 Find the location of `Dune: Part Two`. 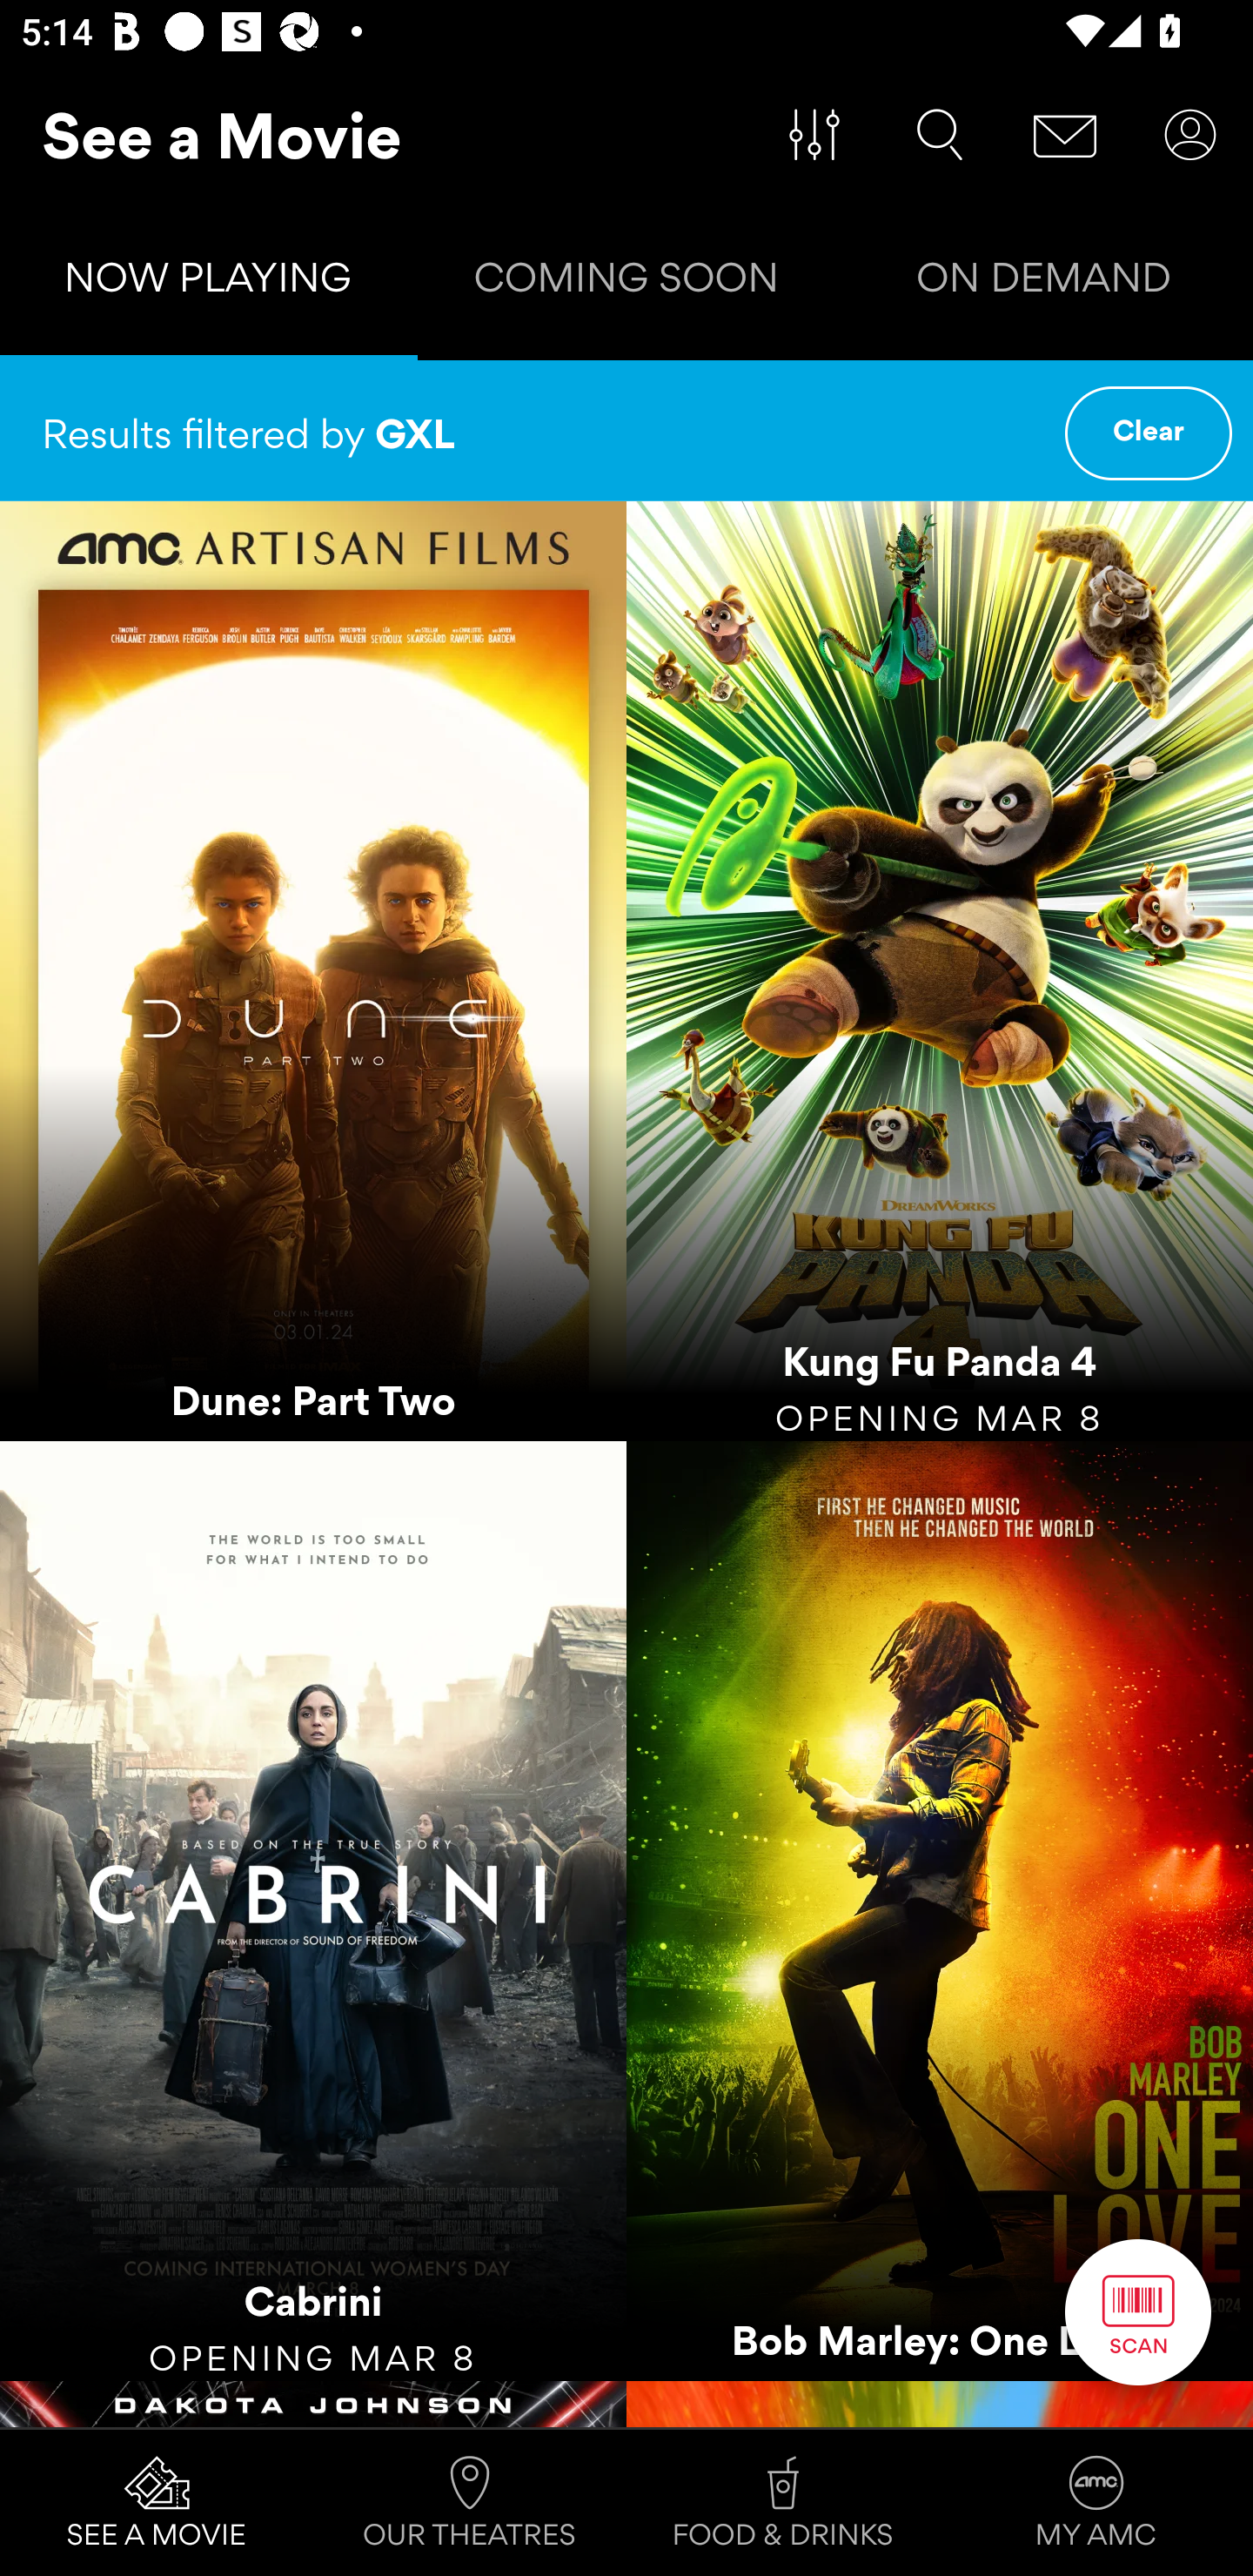

Dune: Part Two is located at coordinates (313, 971).